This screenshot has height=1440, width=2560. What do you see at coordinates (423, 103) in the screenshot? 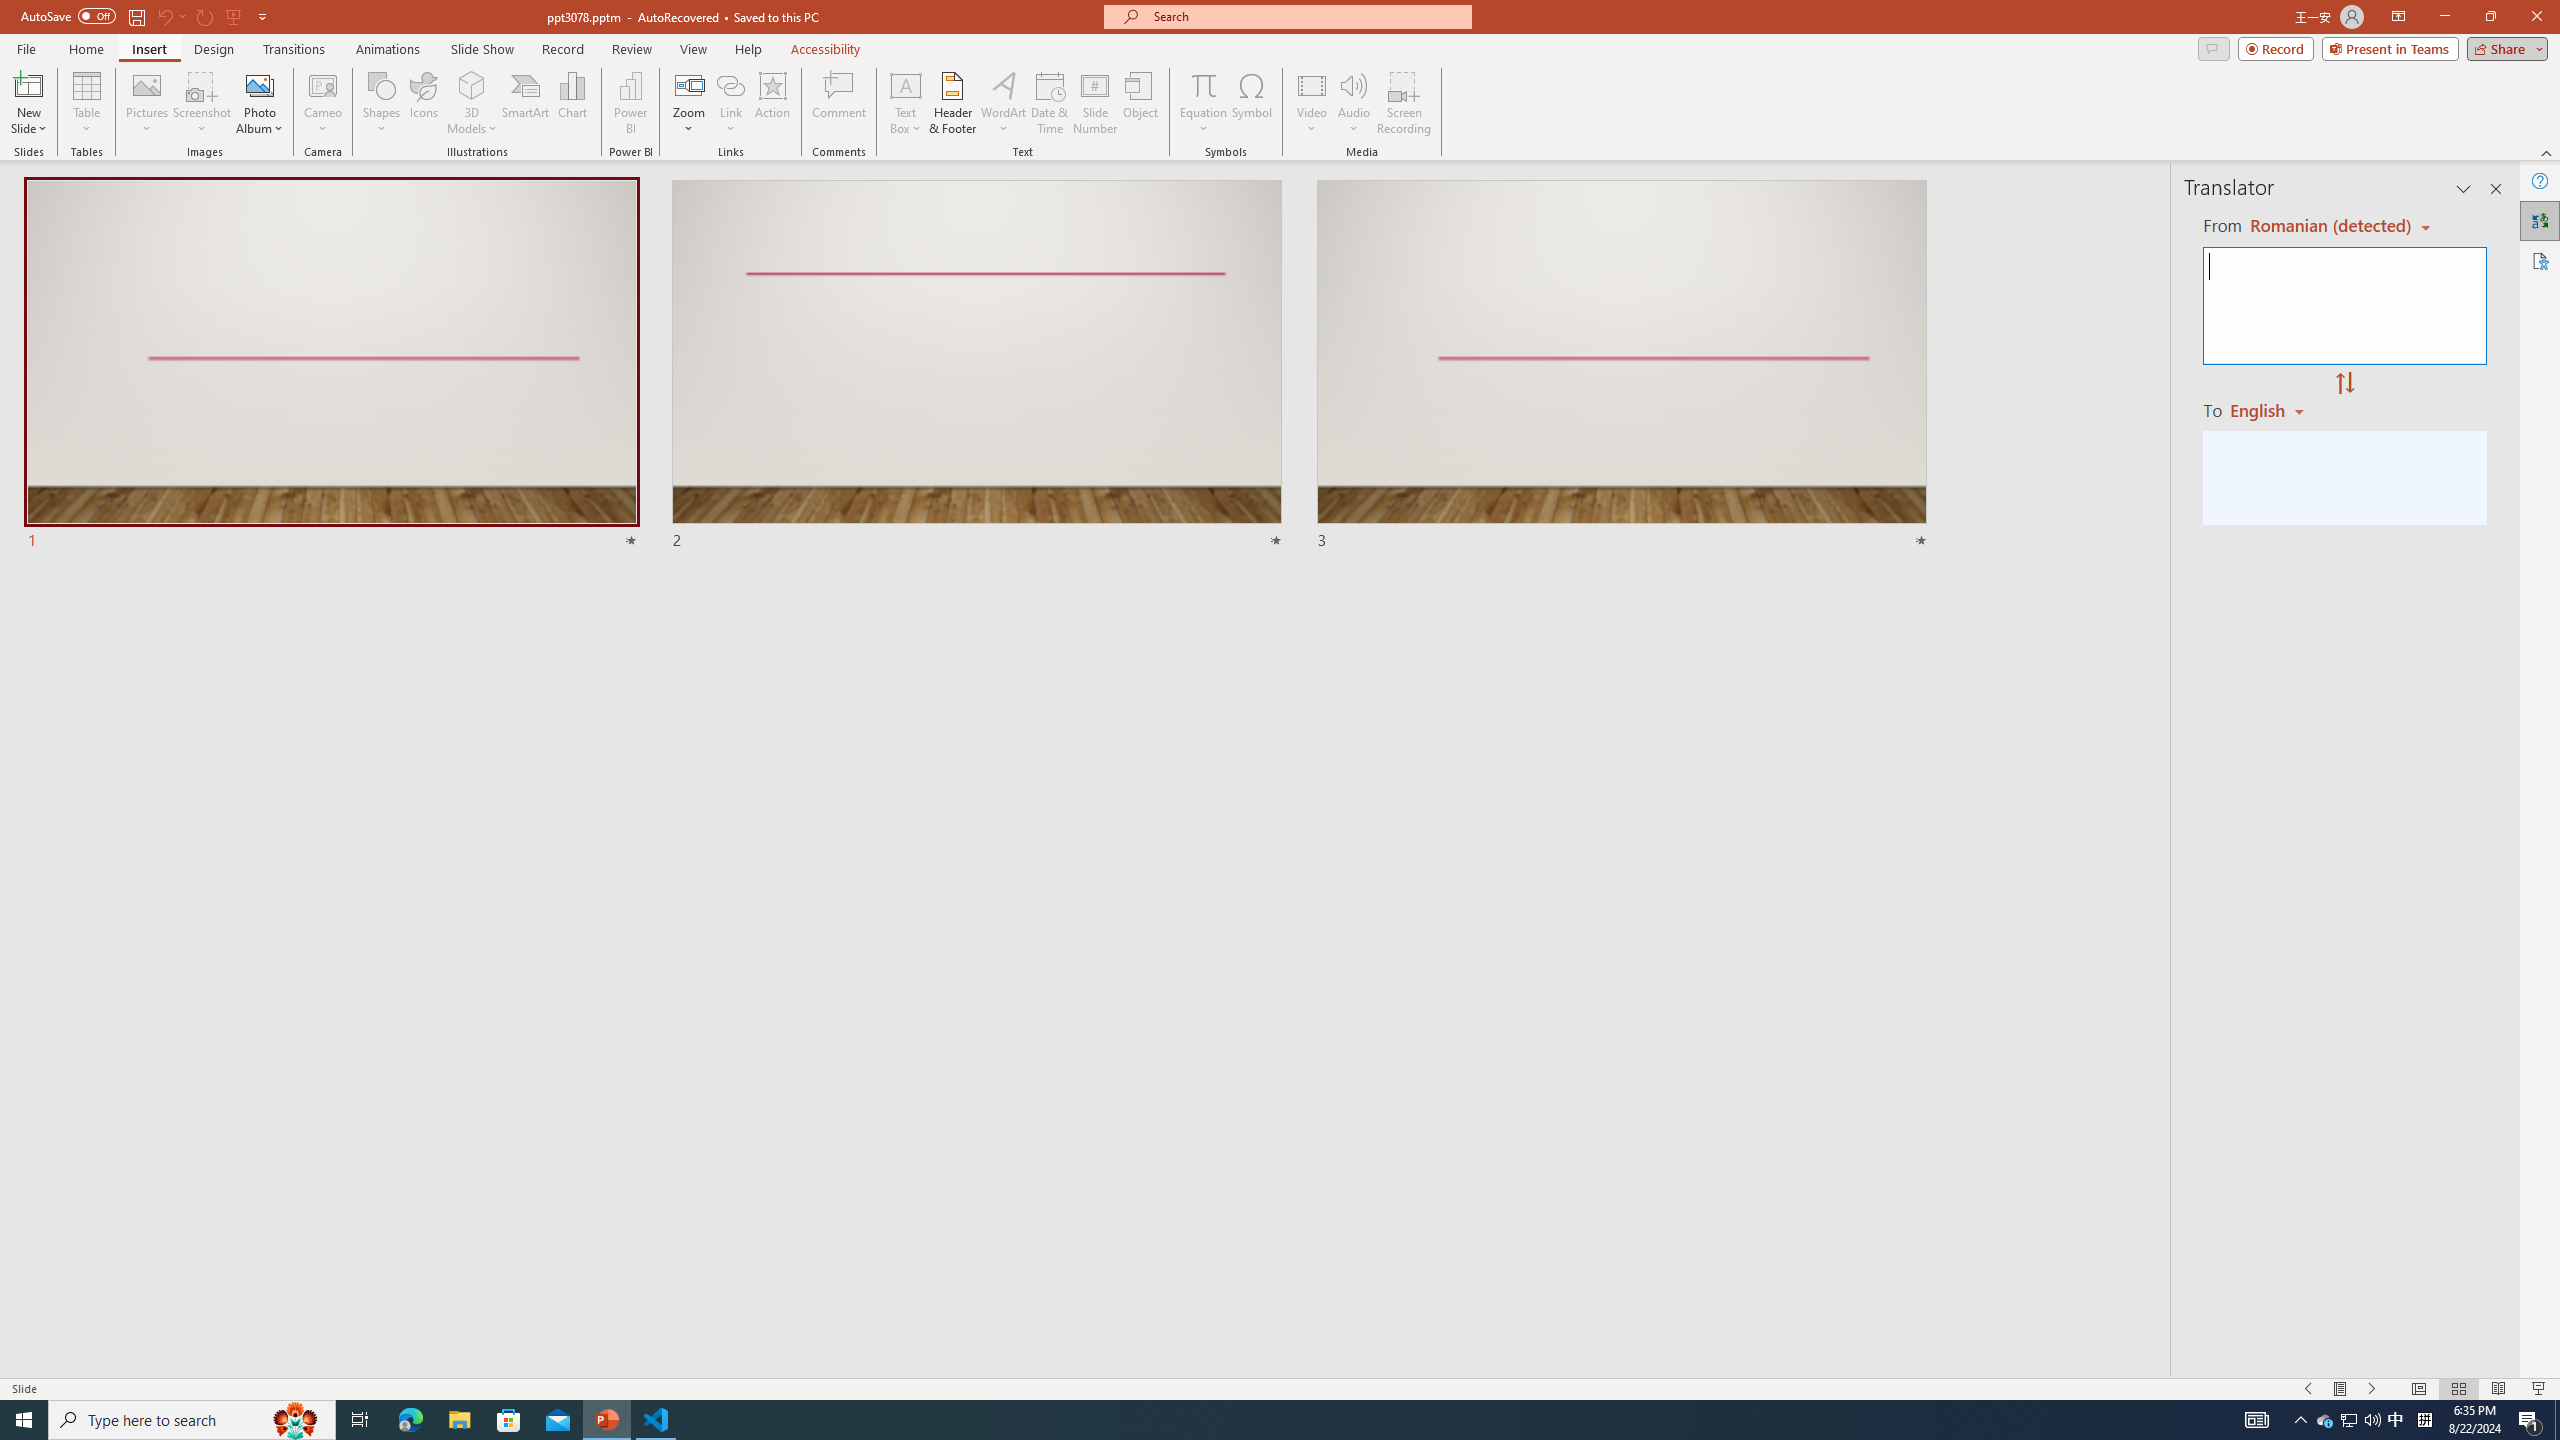
I see `Icons` at bounding box center [423, 103].